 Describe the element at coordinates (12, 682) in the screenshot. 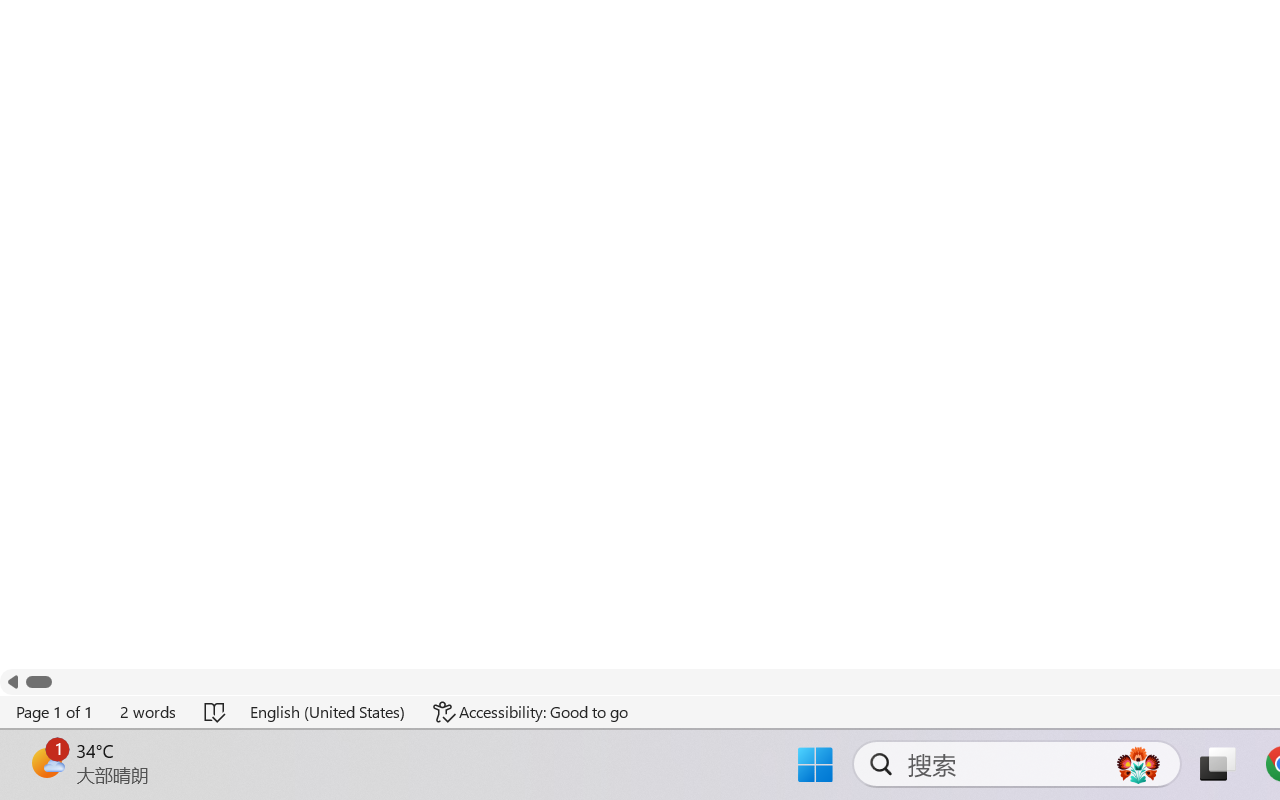

I see `Column left` at that location.